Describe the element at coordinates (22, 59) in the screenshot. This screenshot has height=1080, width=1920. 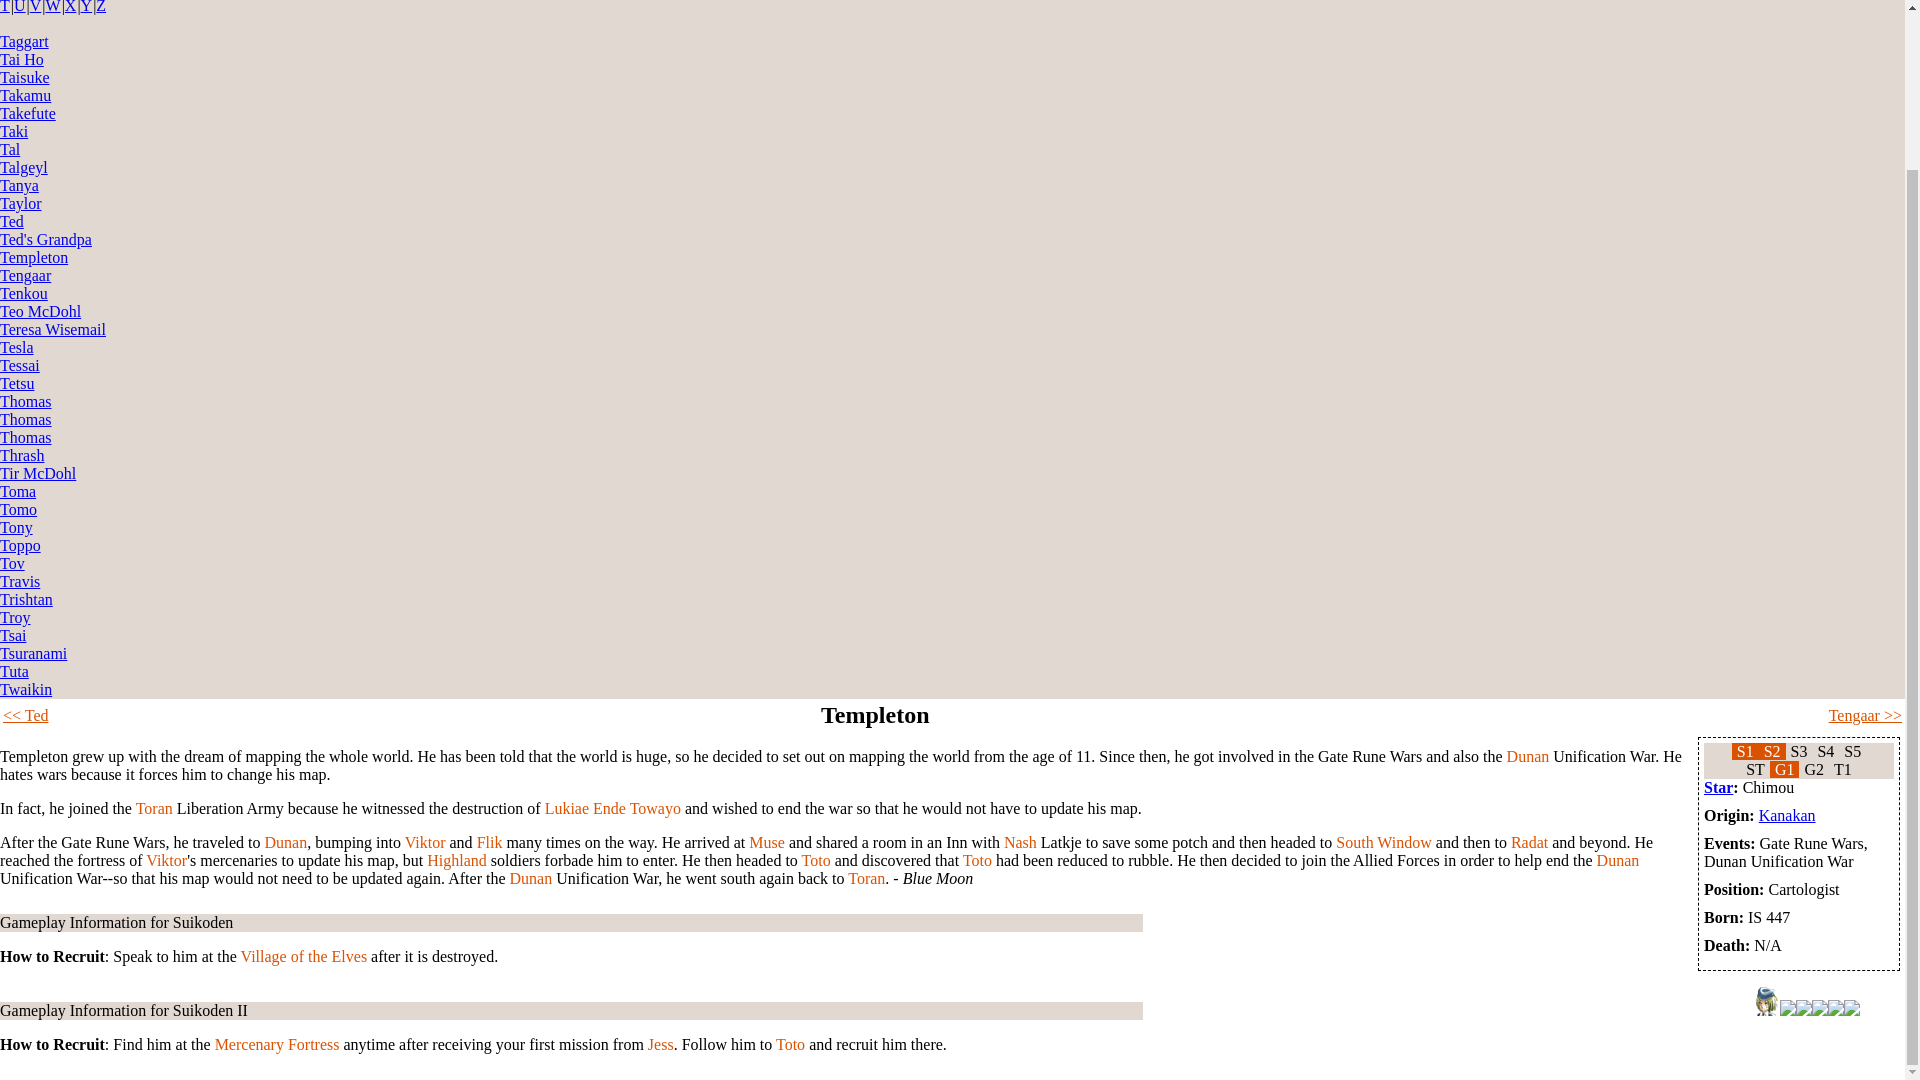
I see `Tai Ho` at that location.